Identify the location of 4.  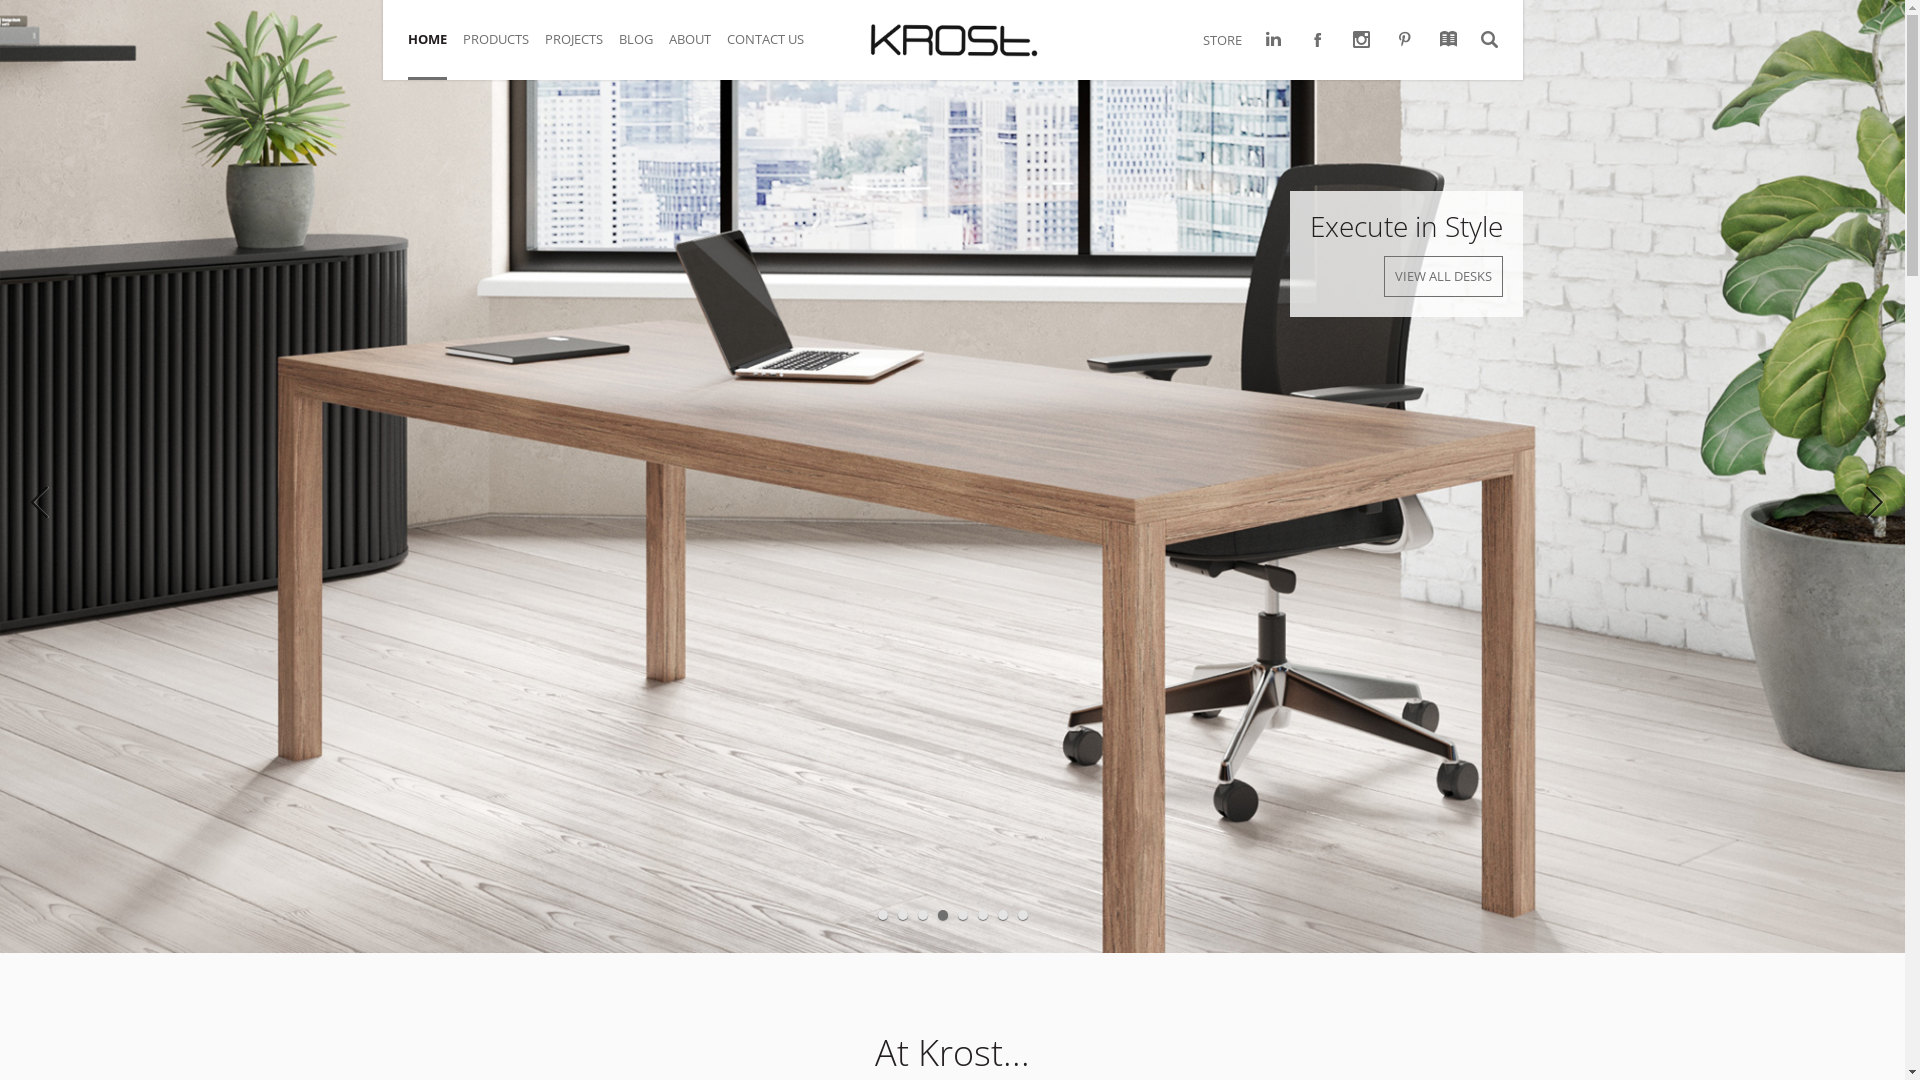
(943, 915).